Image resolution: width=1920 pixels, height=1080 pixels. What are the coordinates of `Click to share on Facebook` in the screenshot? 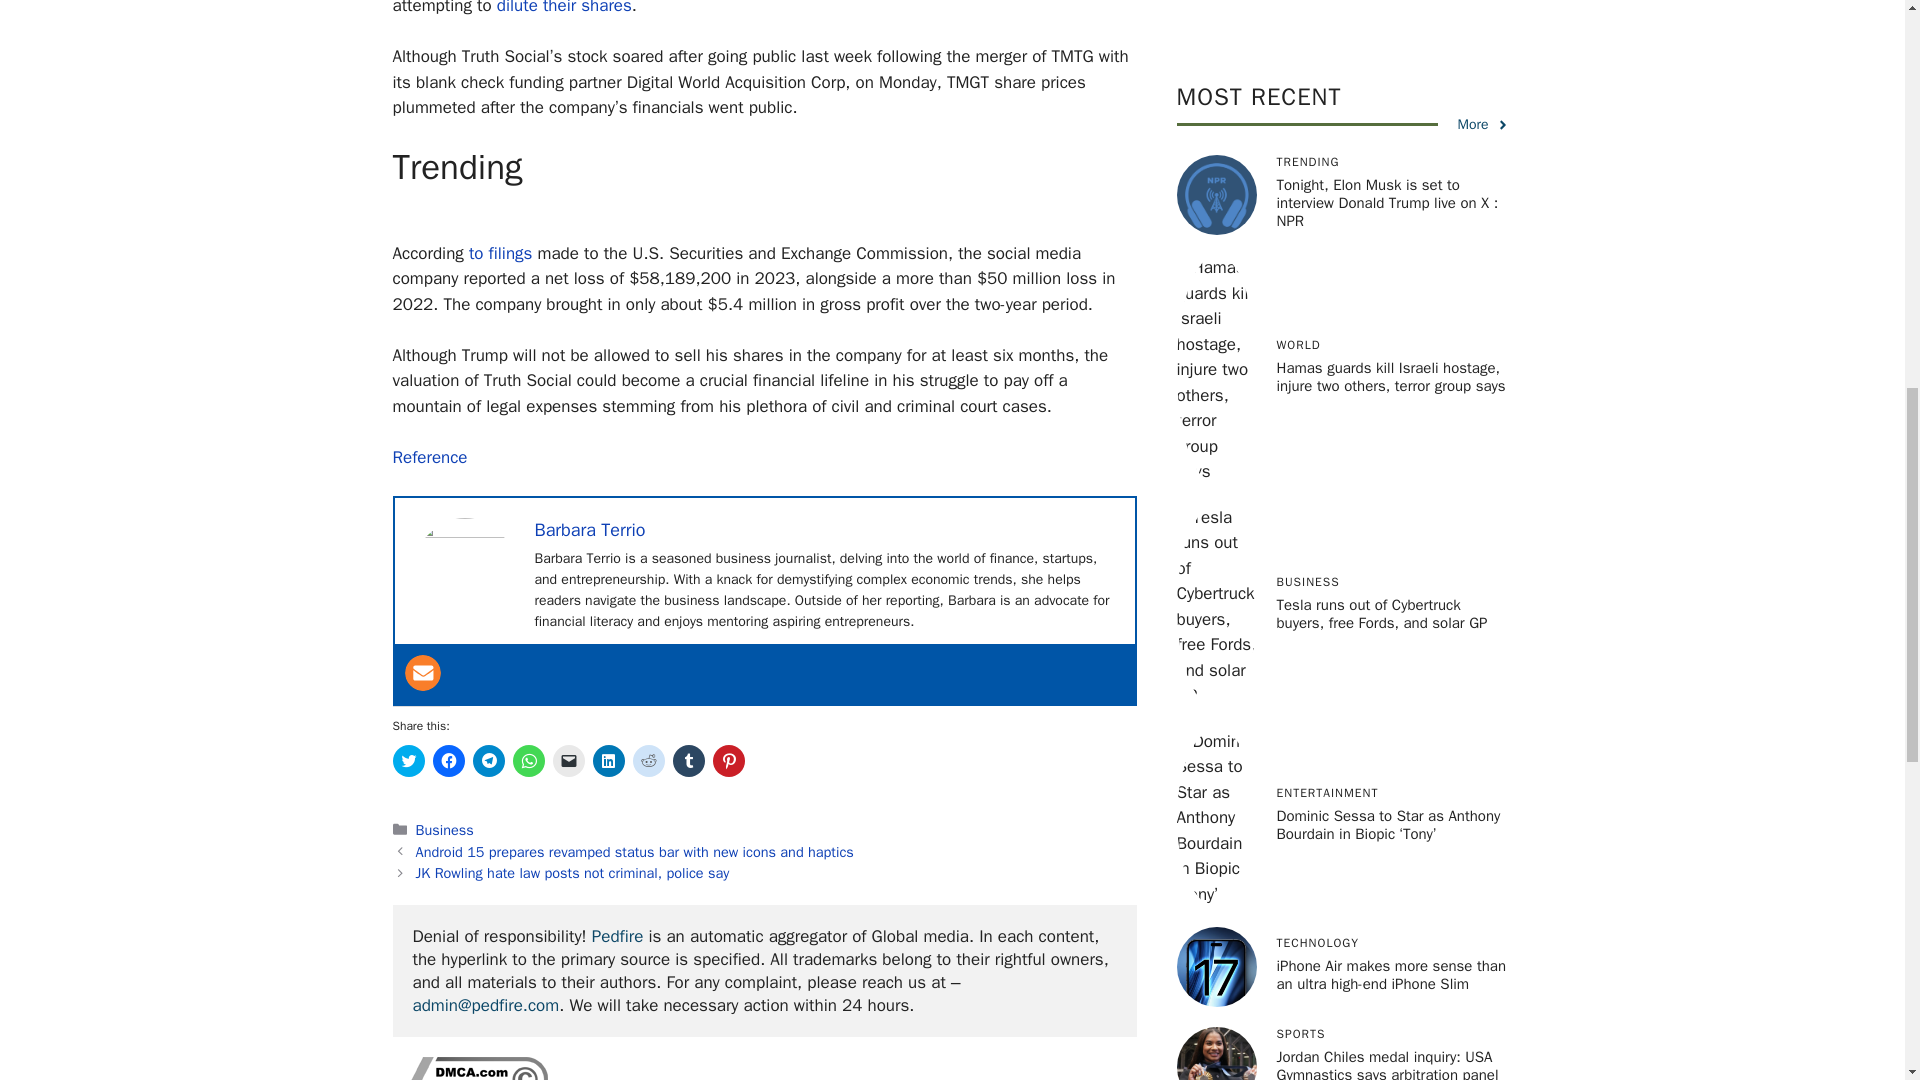 It's located at (448, 760).